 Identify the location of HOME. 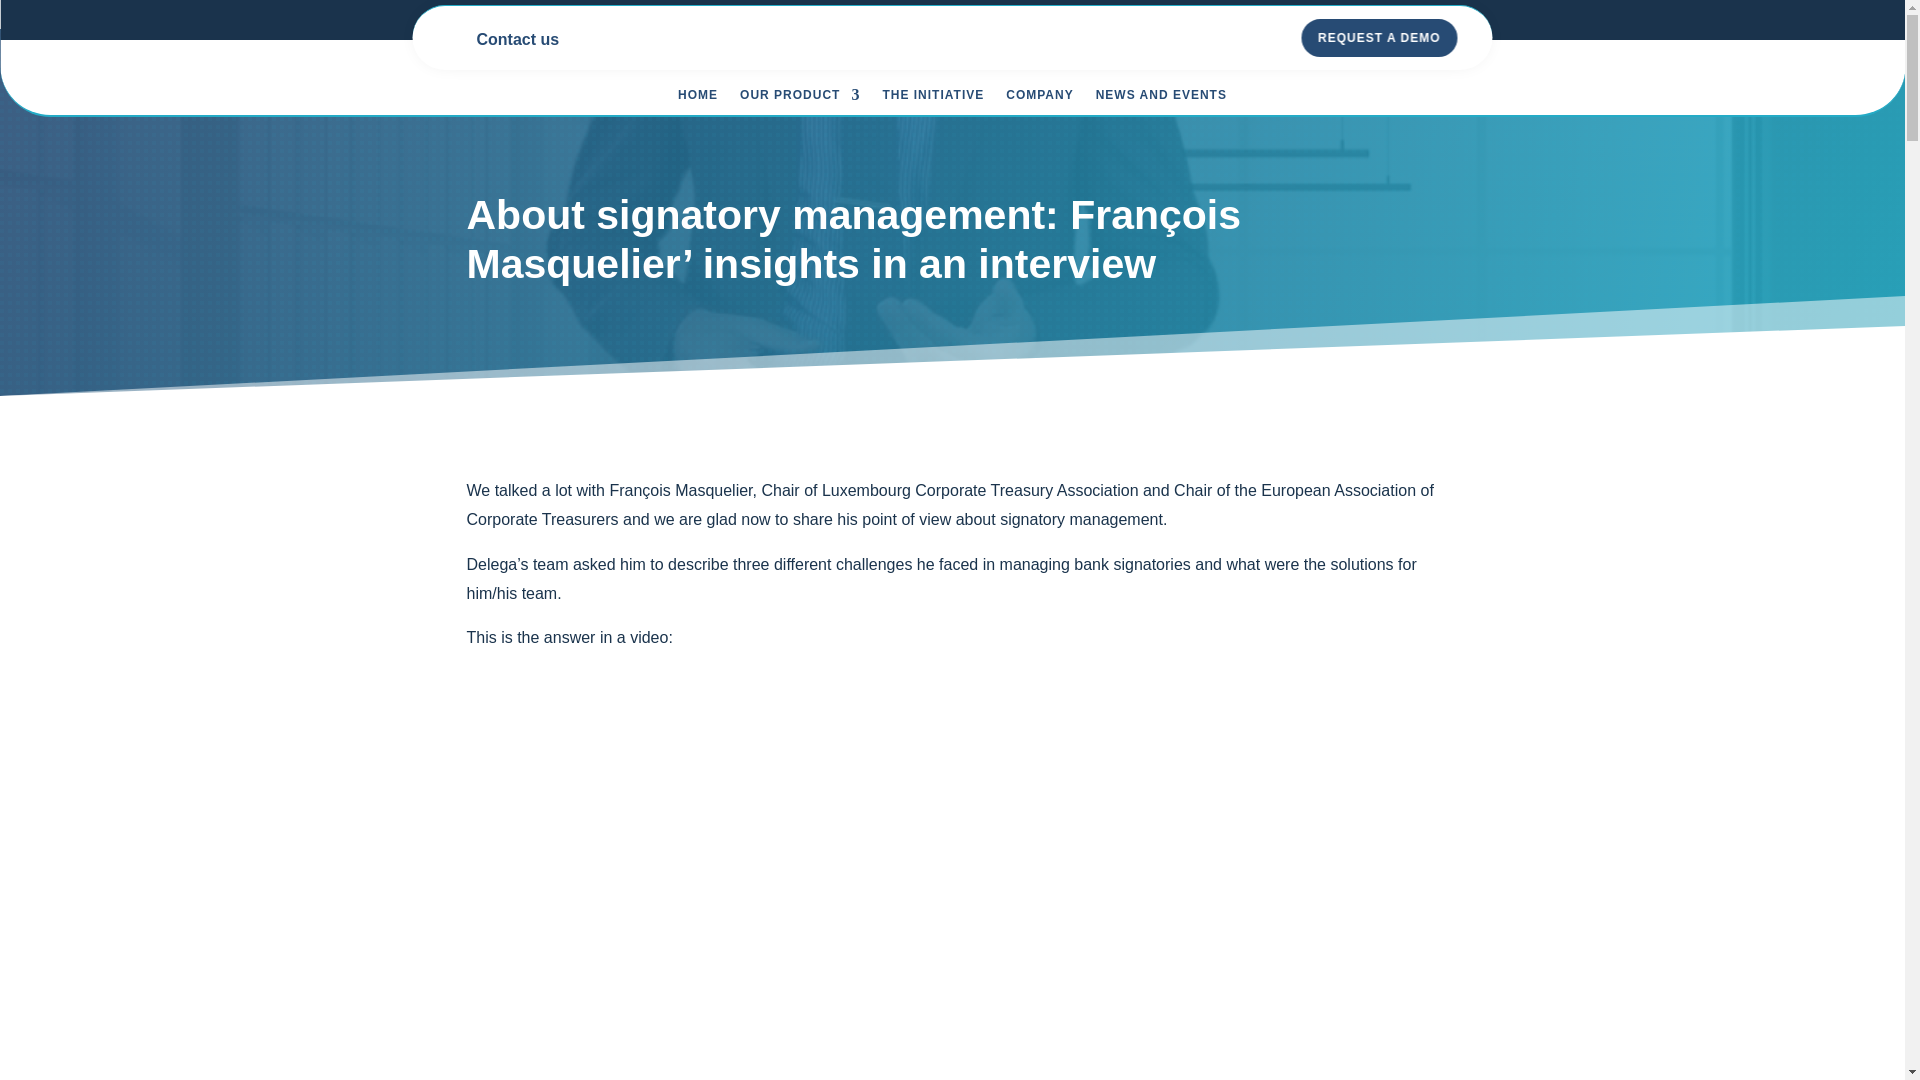
(698, 98).